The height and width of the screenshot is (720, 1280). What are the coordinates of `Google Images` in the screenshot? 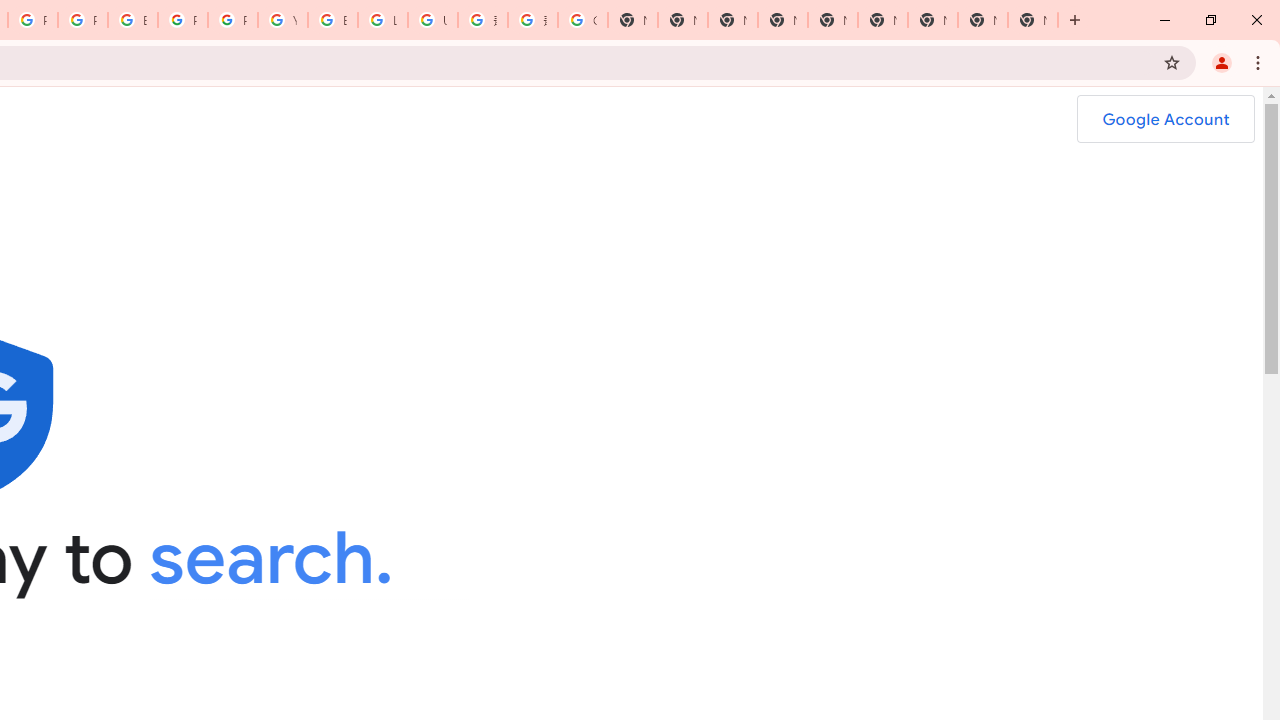 It's located at (582, 20).